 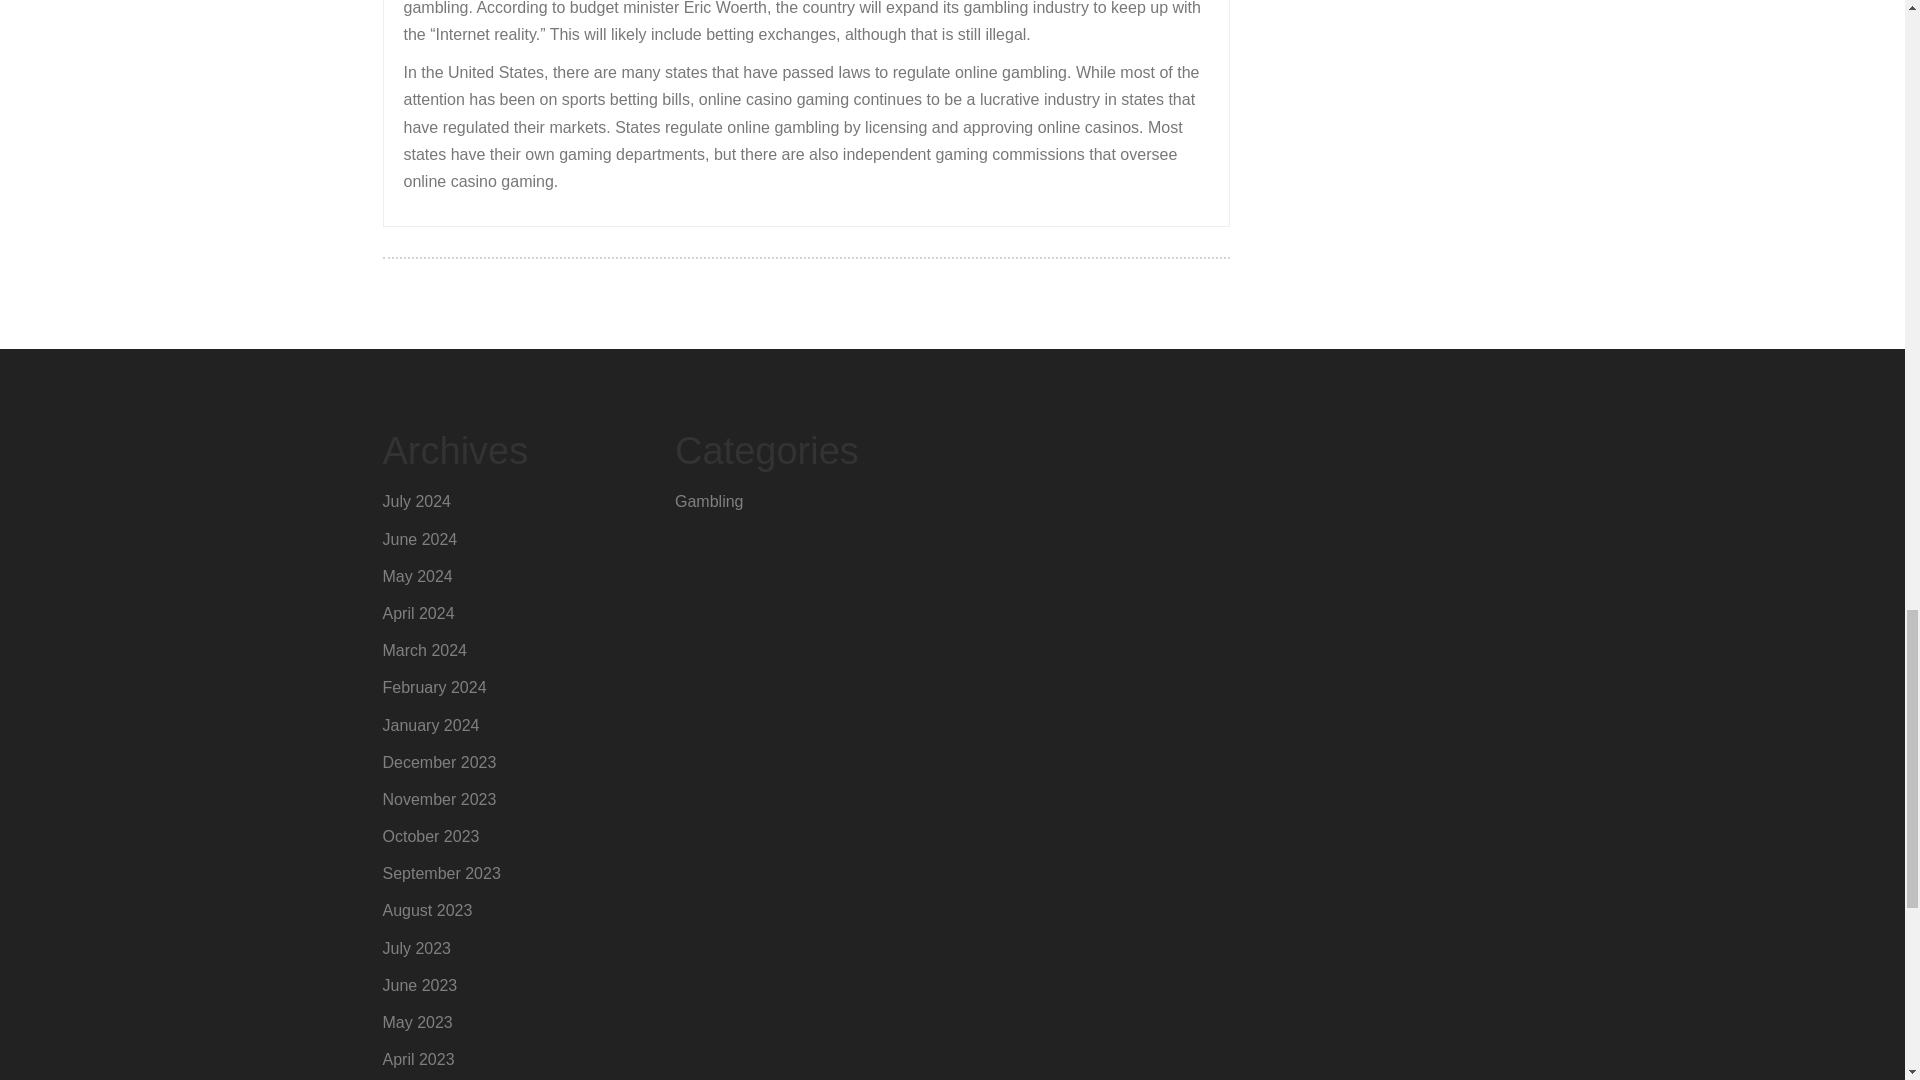 What do you see at coordinates (418, 1059) in the screenshot?
I see `April 2023` at bounding box center [418, 1059].